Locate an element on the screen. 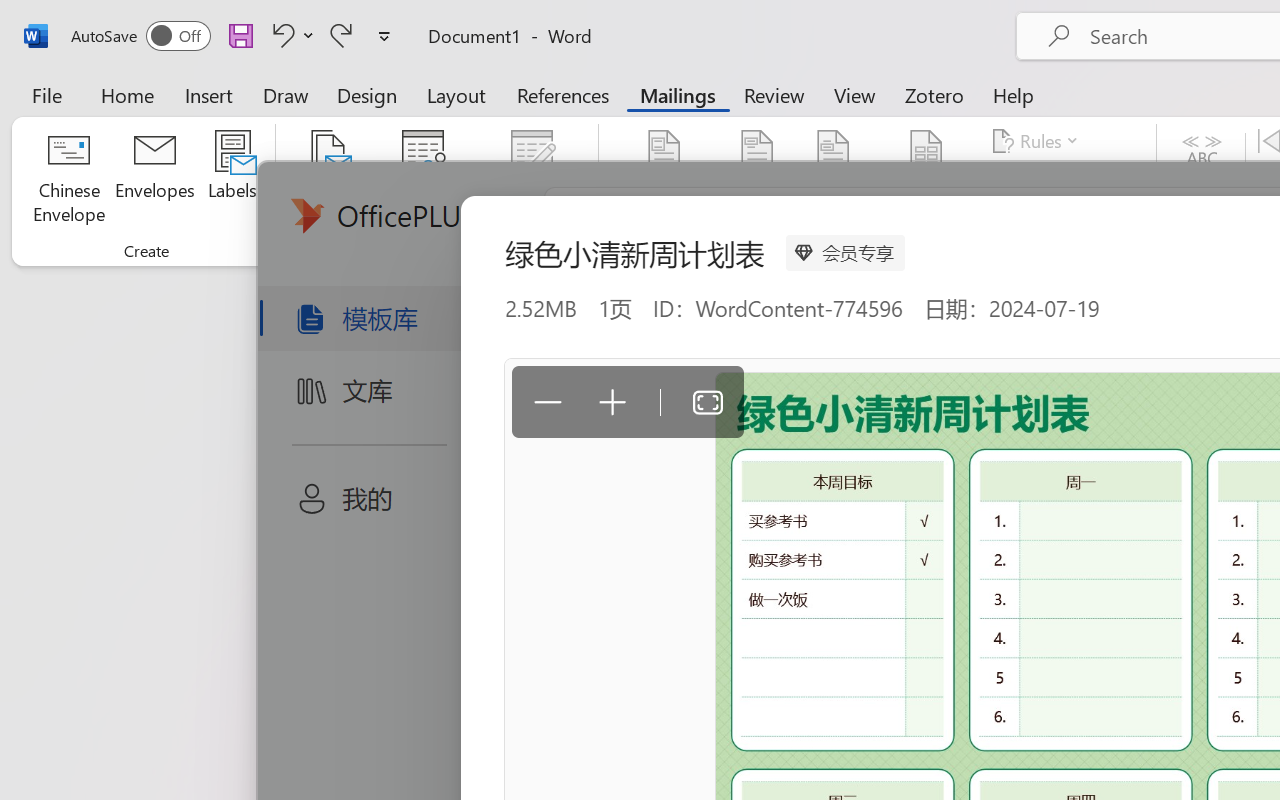 The image size is (1280, 800). Edit Recipient List... is located at coordinates (532, 180).